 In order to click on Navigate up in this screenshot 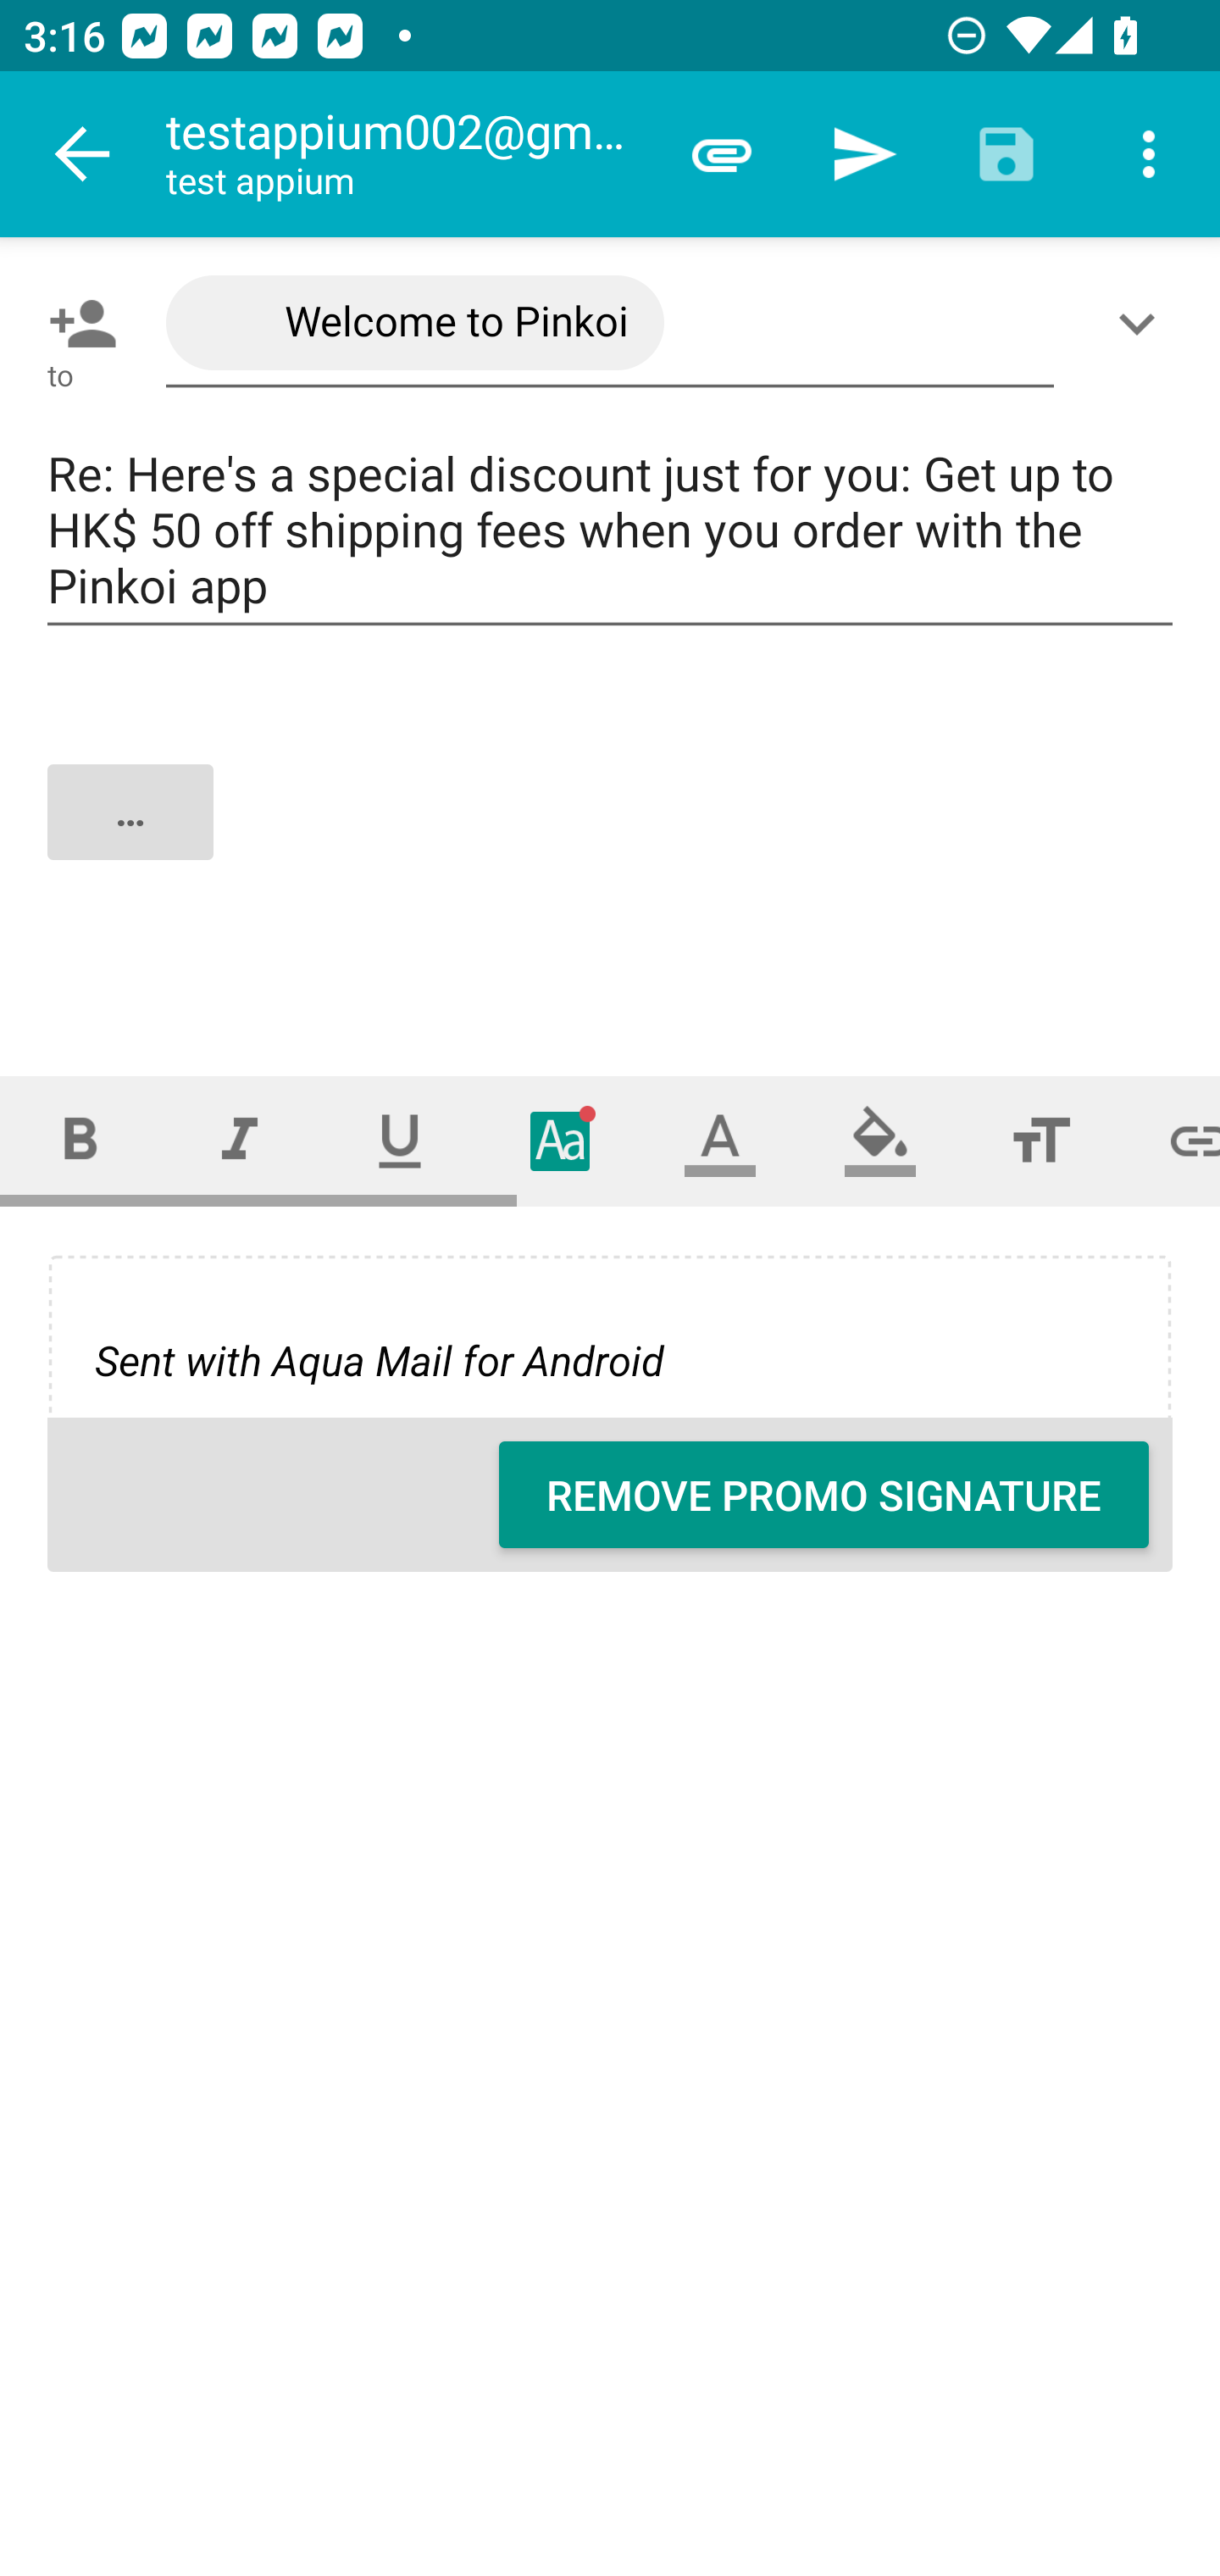, I will do `click(83, 154)`.